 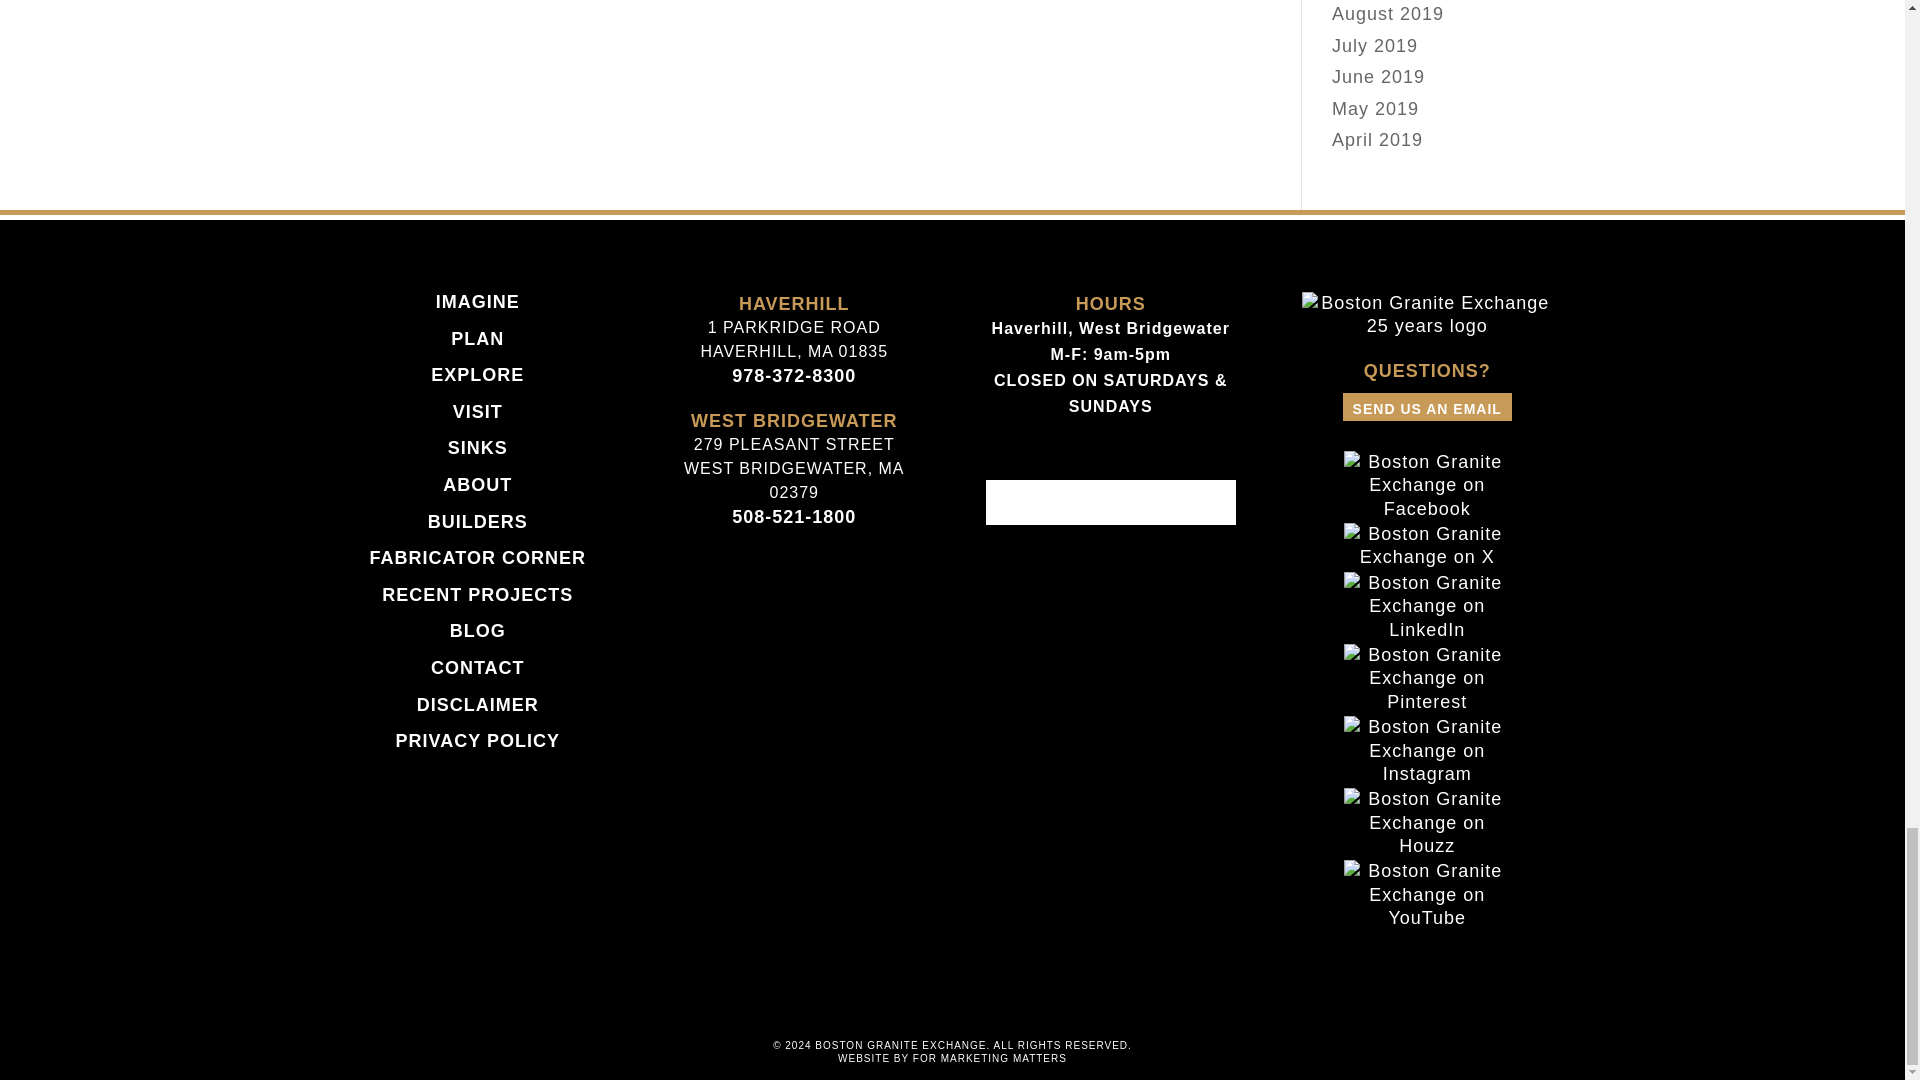 What do you see at coordinates (1427, 508) in the screenshot?
I see `Boston Granite Exchange on Facebook` at bounding box center [1427, 508].